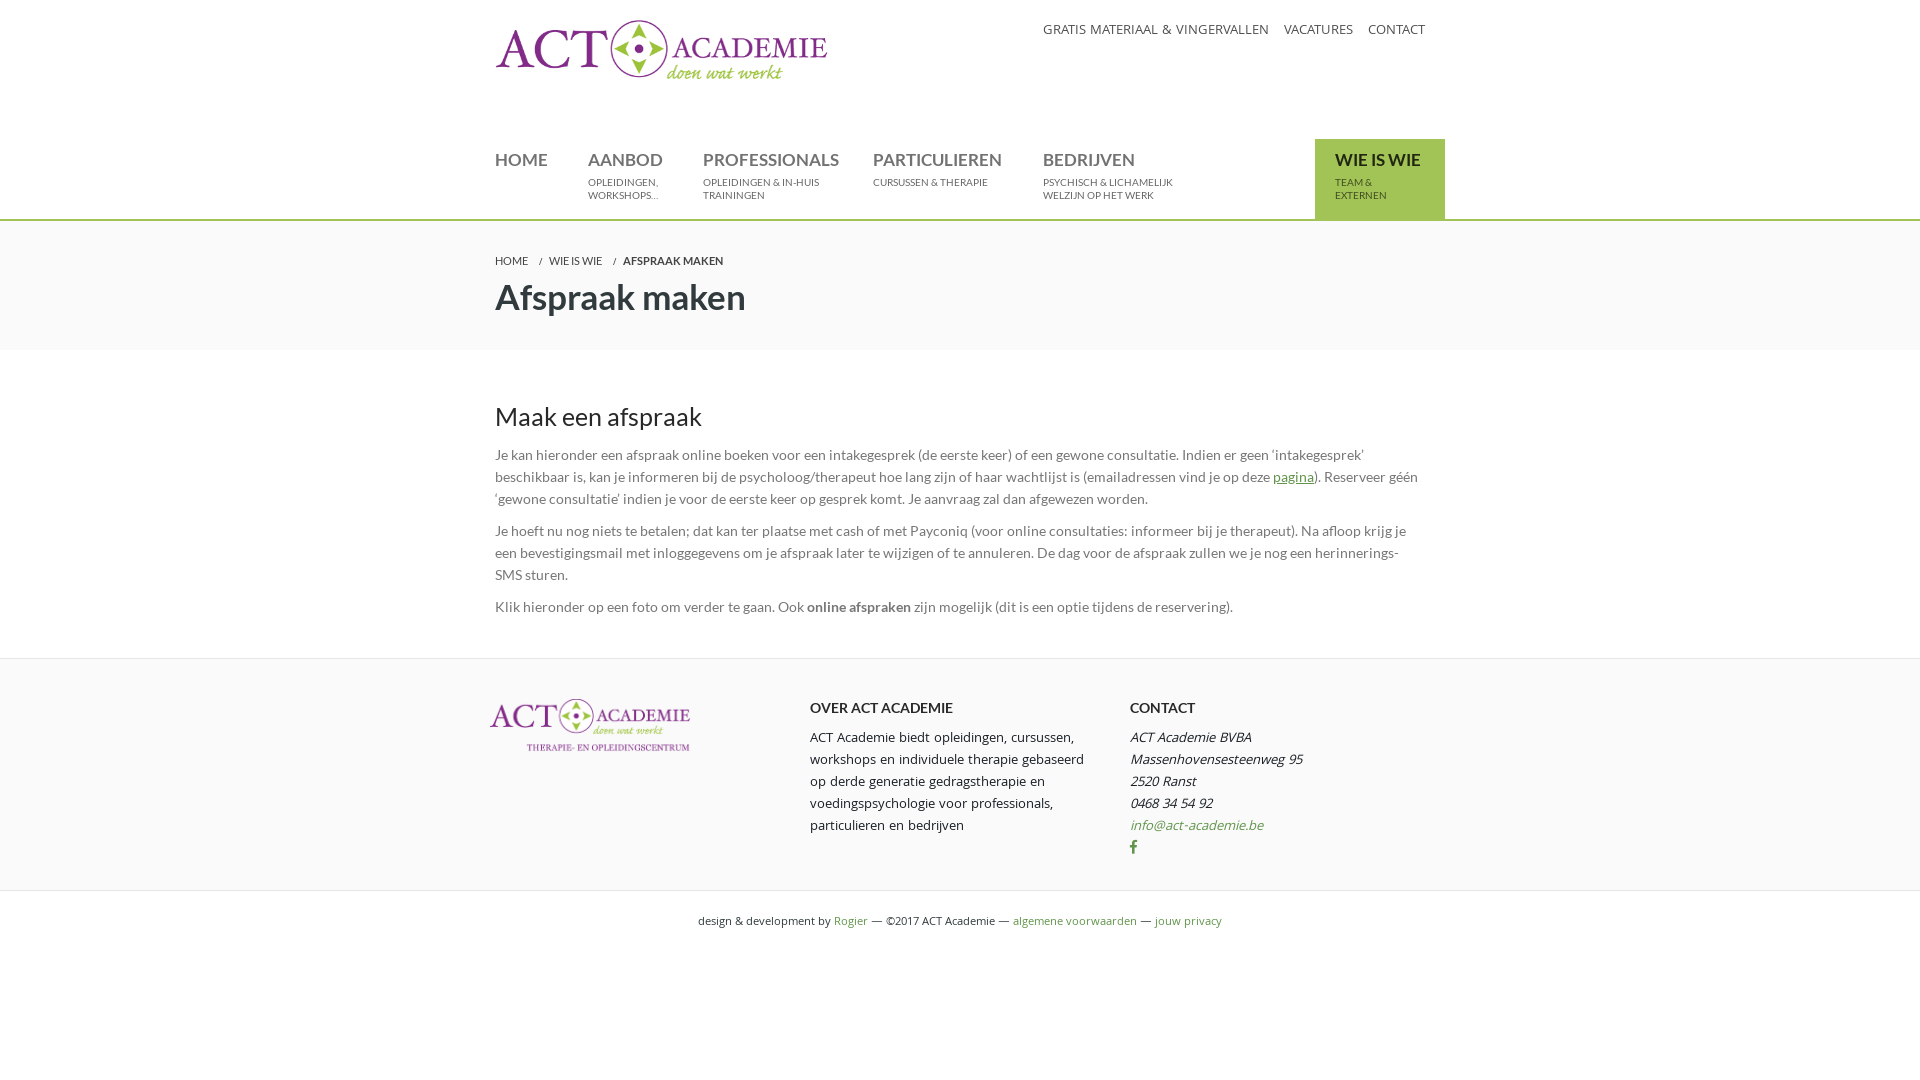 The image size is (1920, 1080). Describe the element at coordinates (851, 922) in the screenshot. I see `Rogier` at that location.